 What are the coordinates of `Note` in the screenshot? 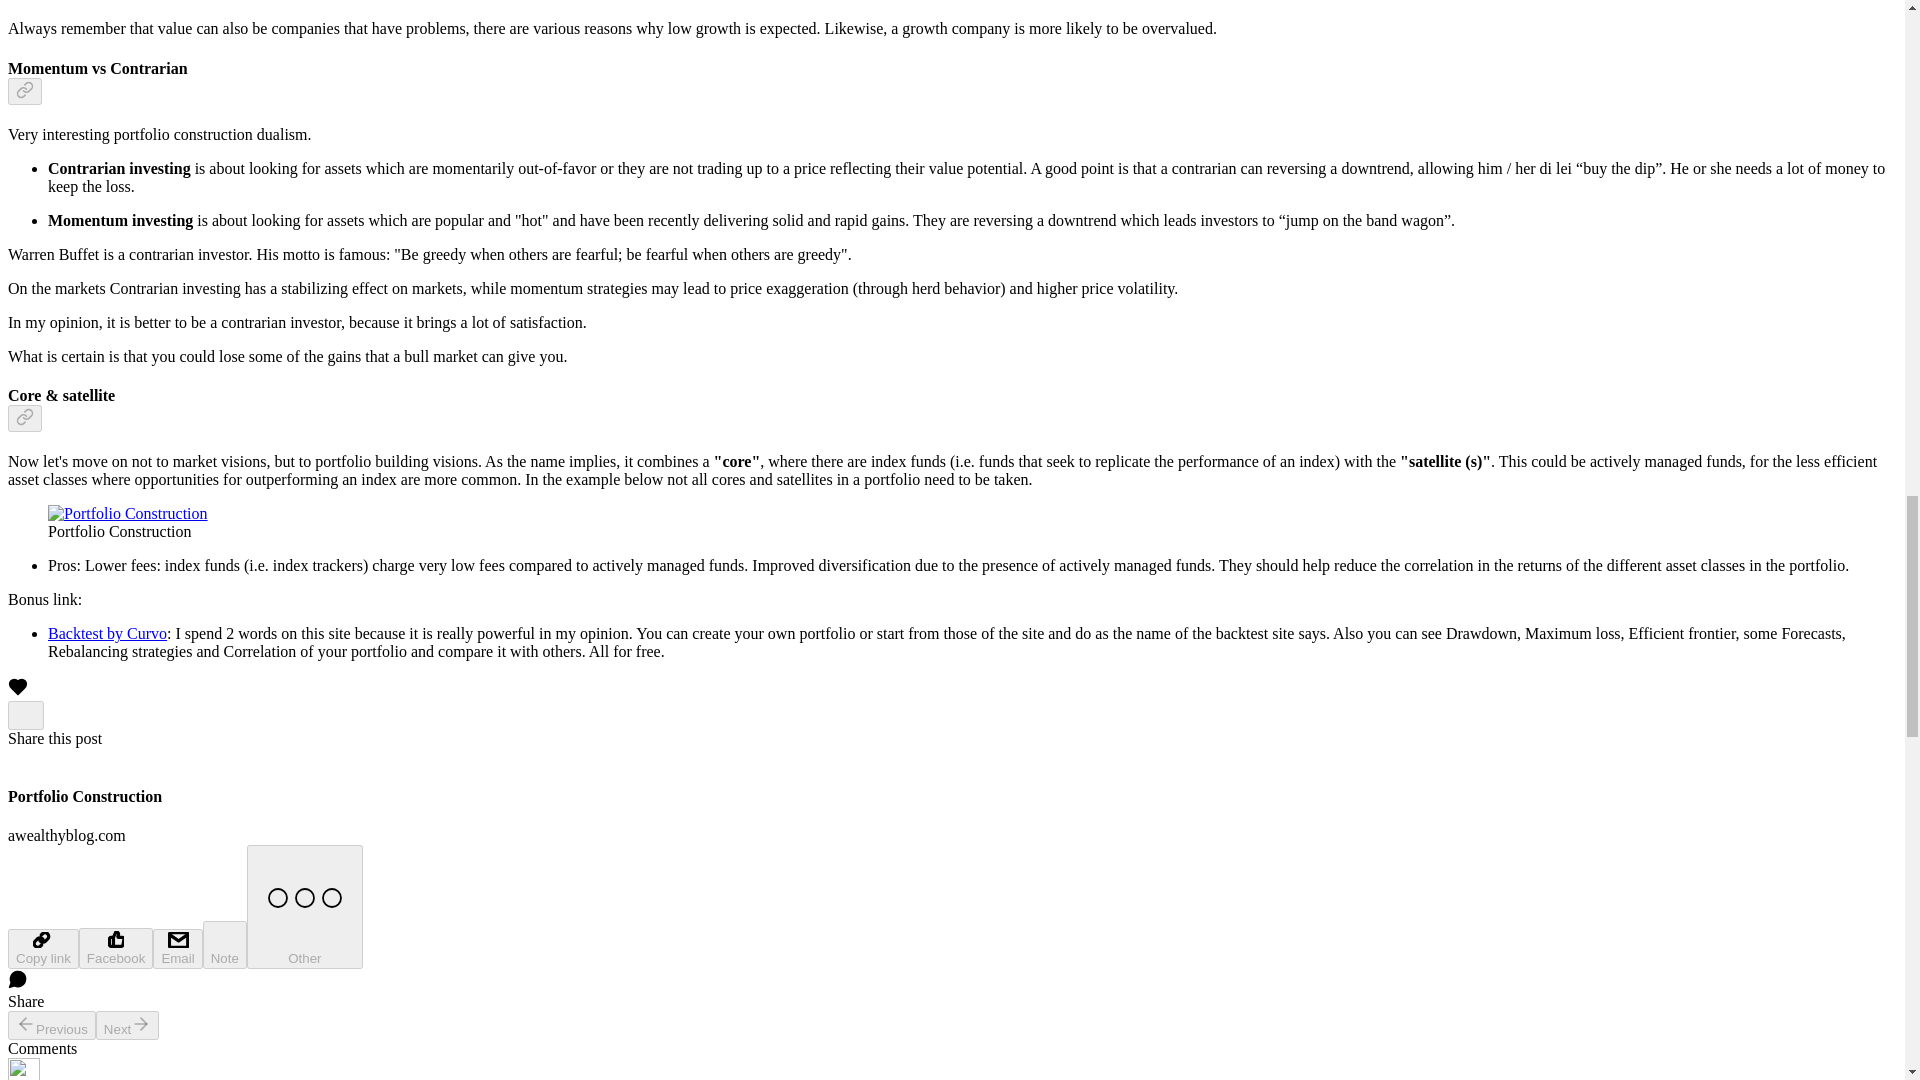 It's located at (225, 944).